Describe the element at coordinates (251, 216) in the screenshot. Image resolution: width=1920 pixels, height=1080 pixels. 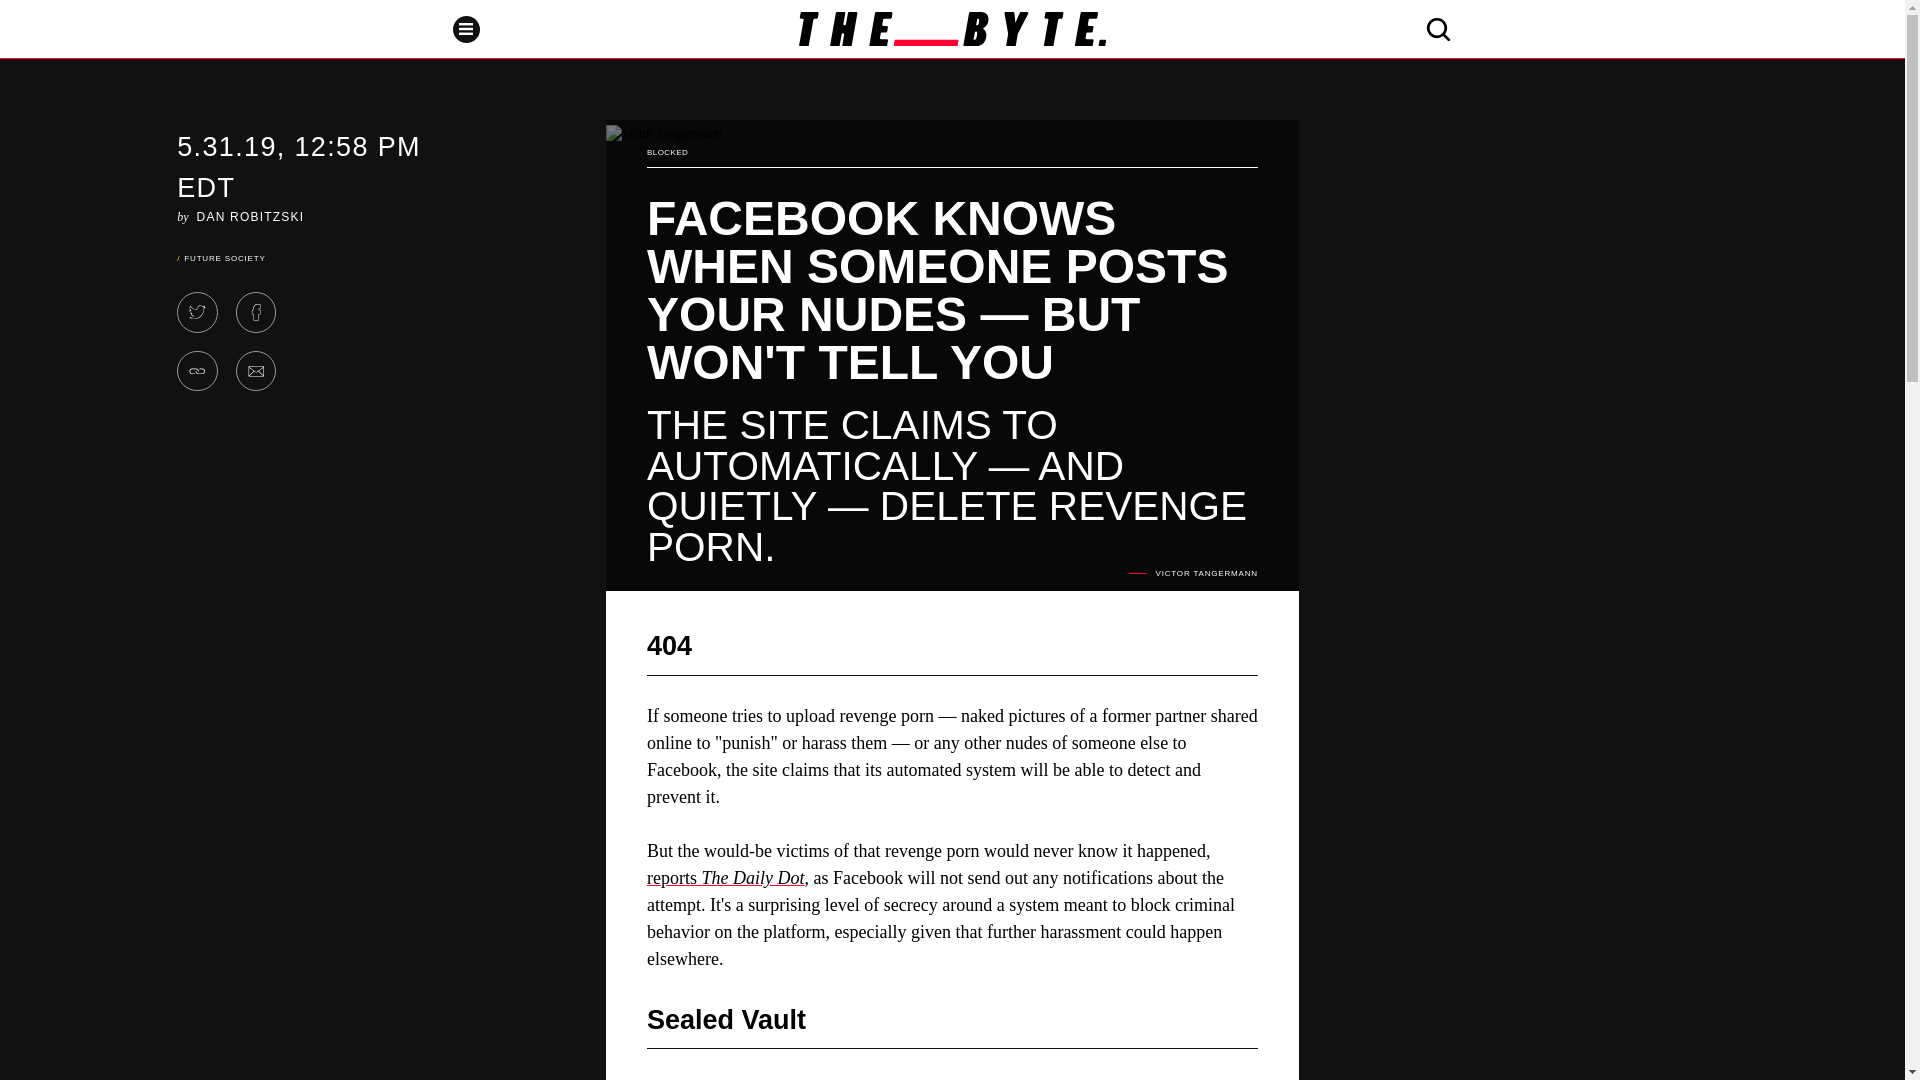
I see `Dan Robitzski` at that location.